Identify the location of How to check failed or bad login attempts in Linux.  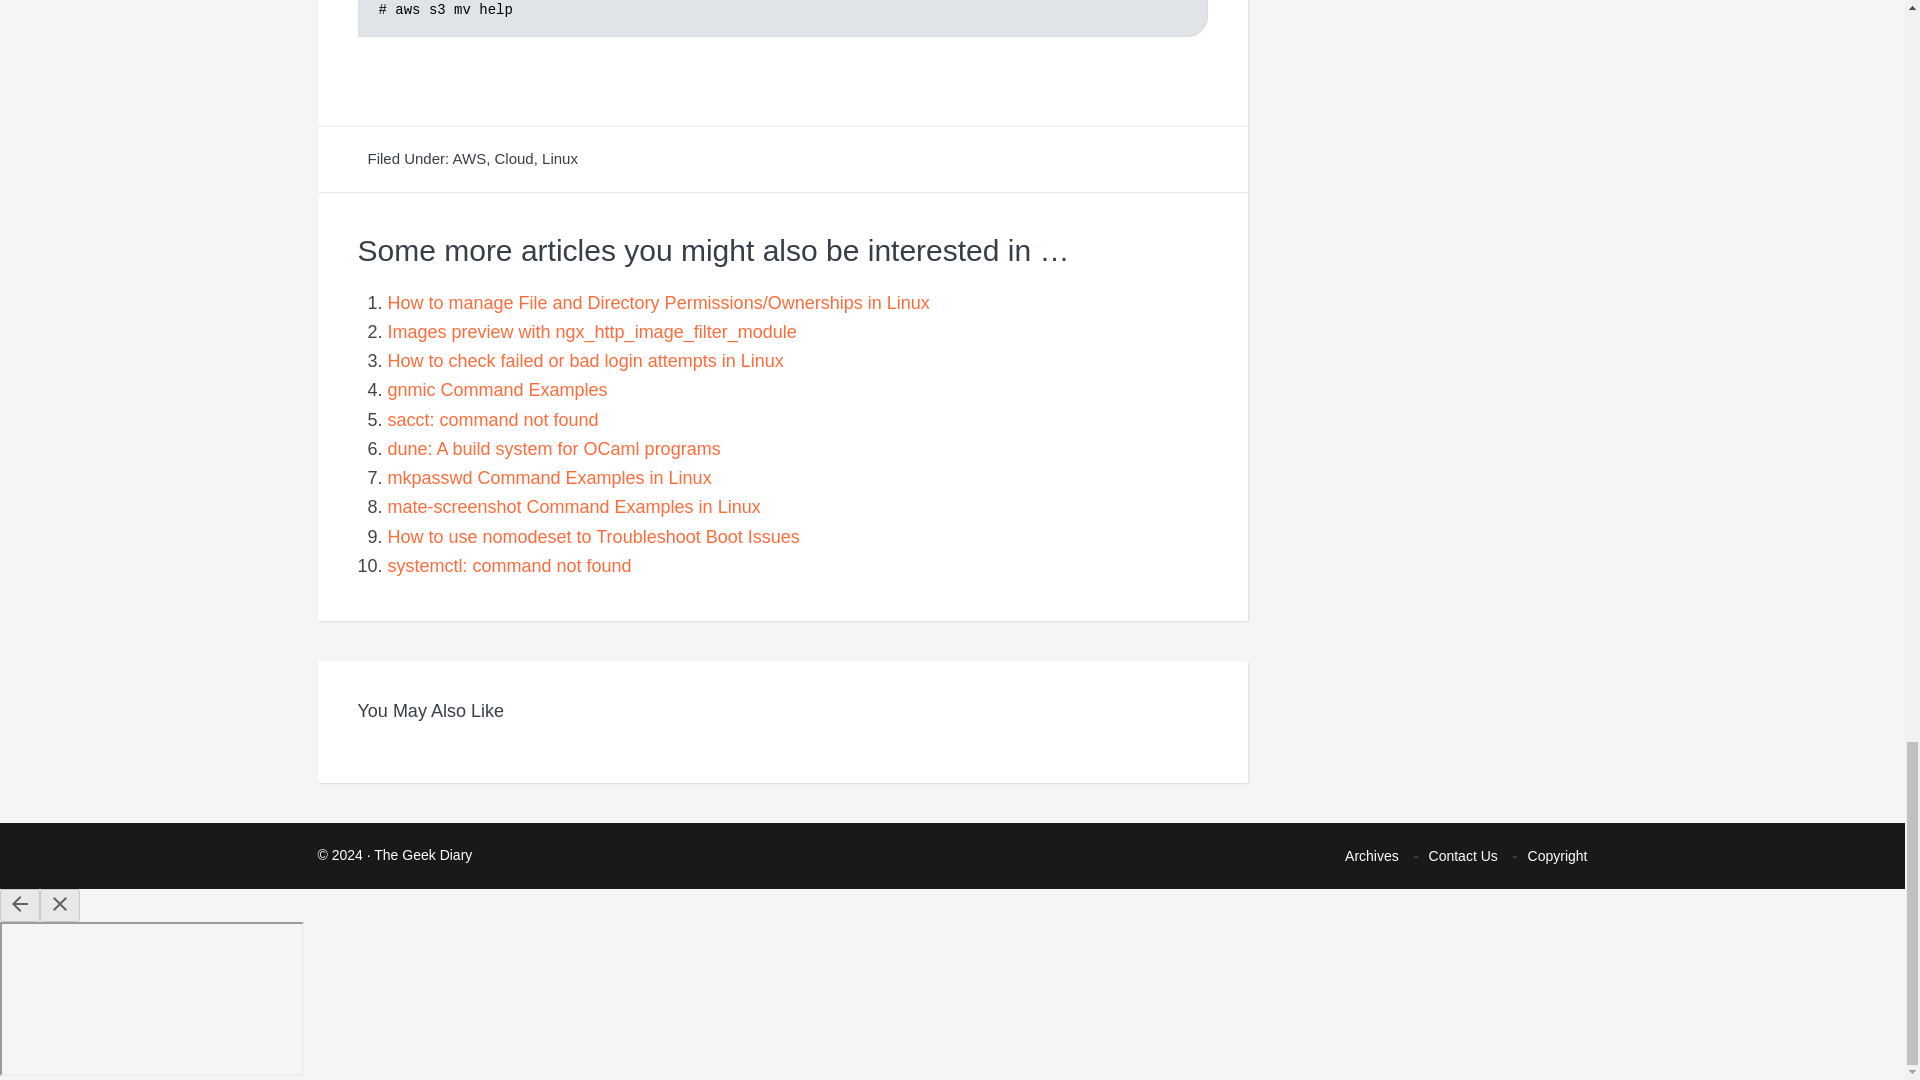
(585, 361).